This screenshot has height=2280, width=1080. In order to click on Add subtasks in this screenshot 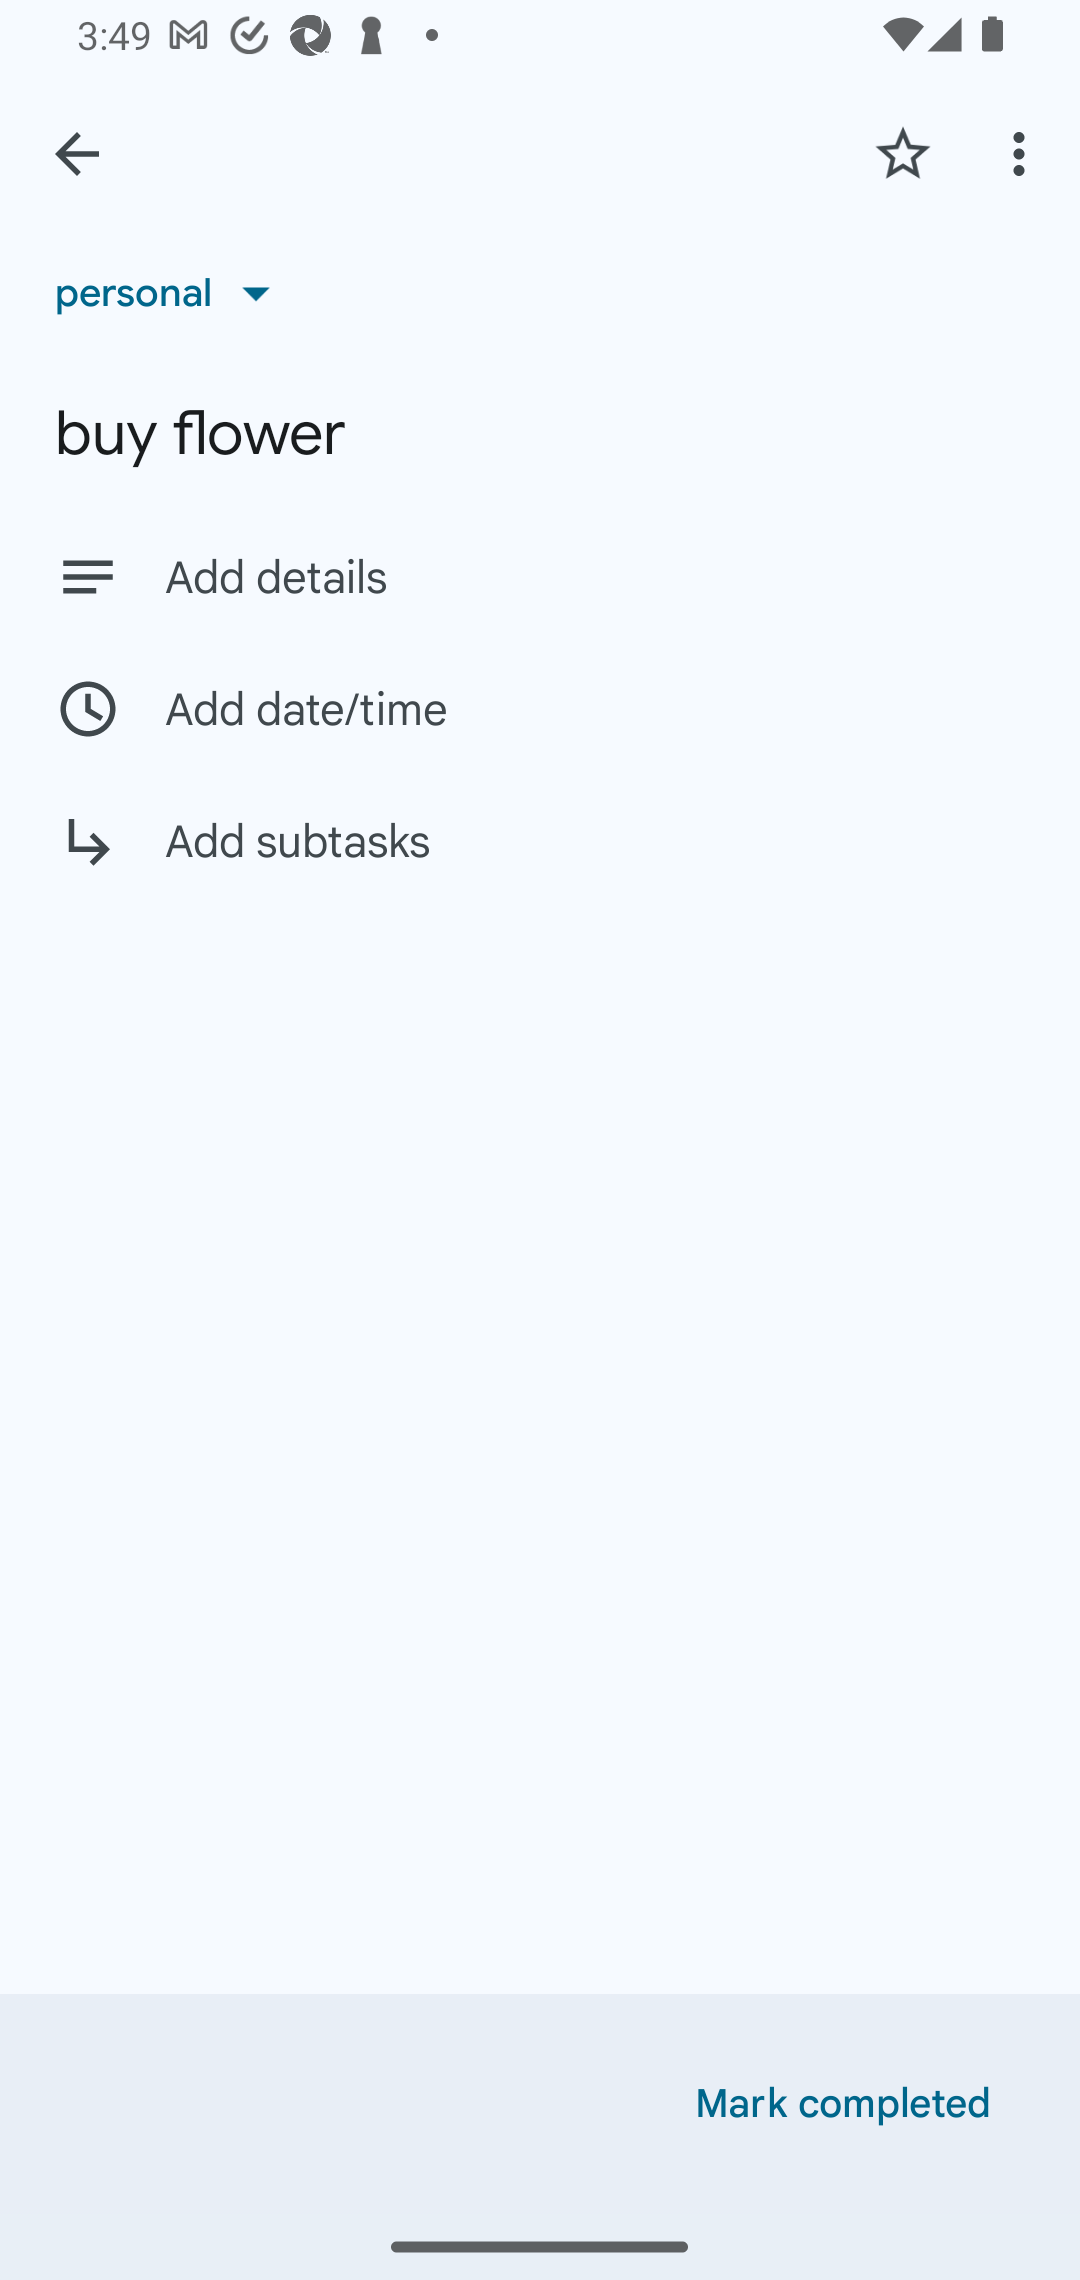, I will do `click(540, 862)`.